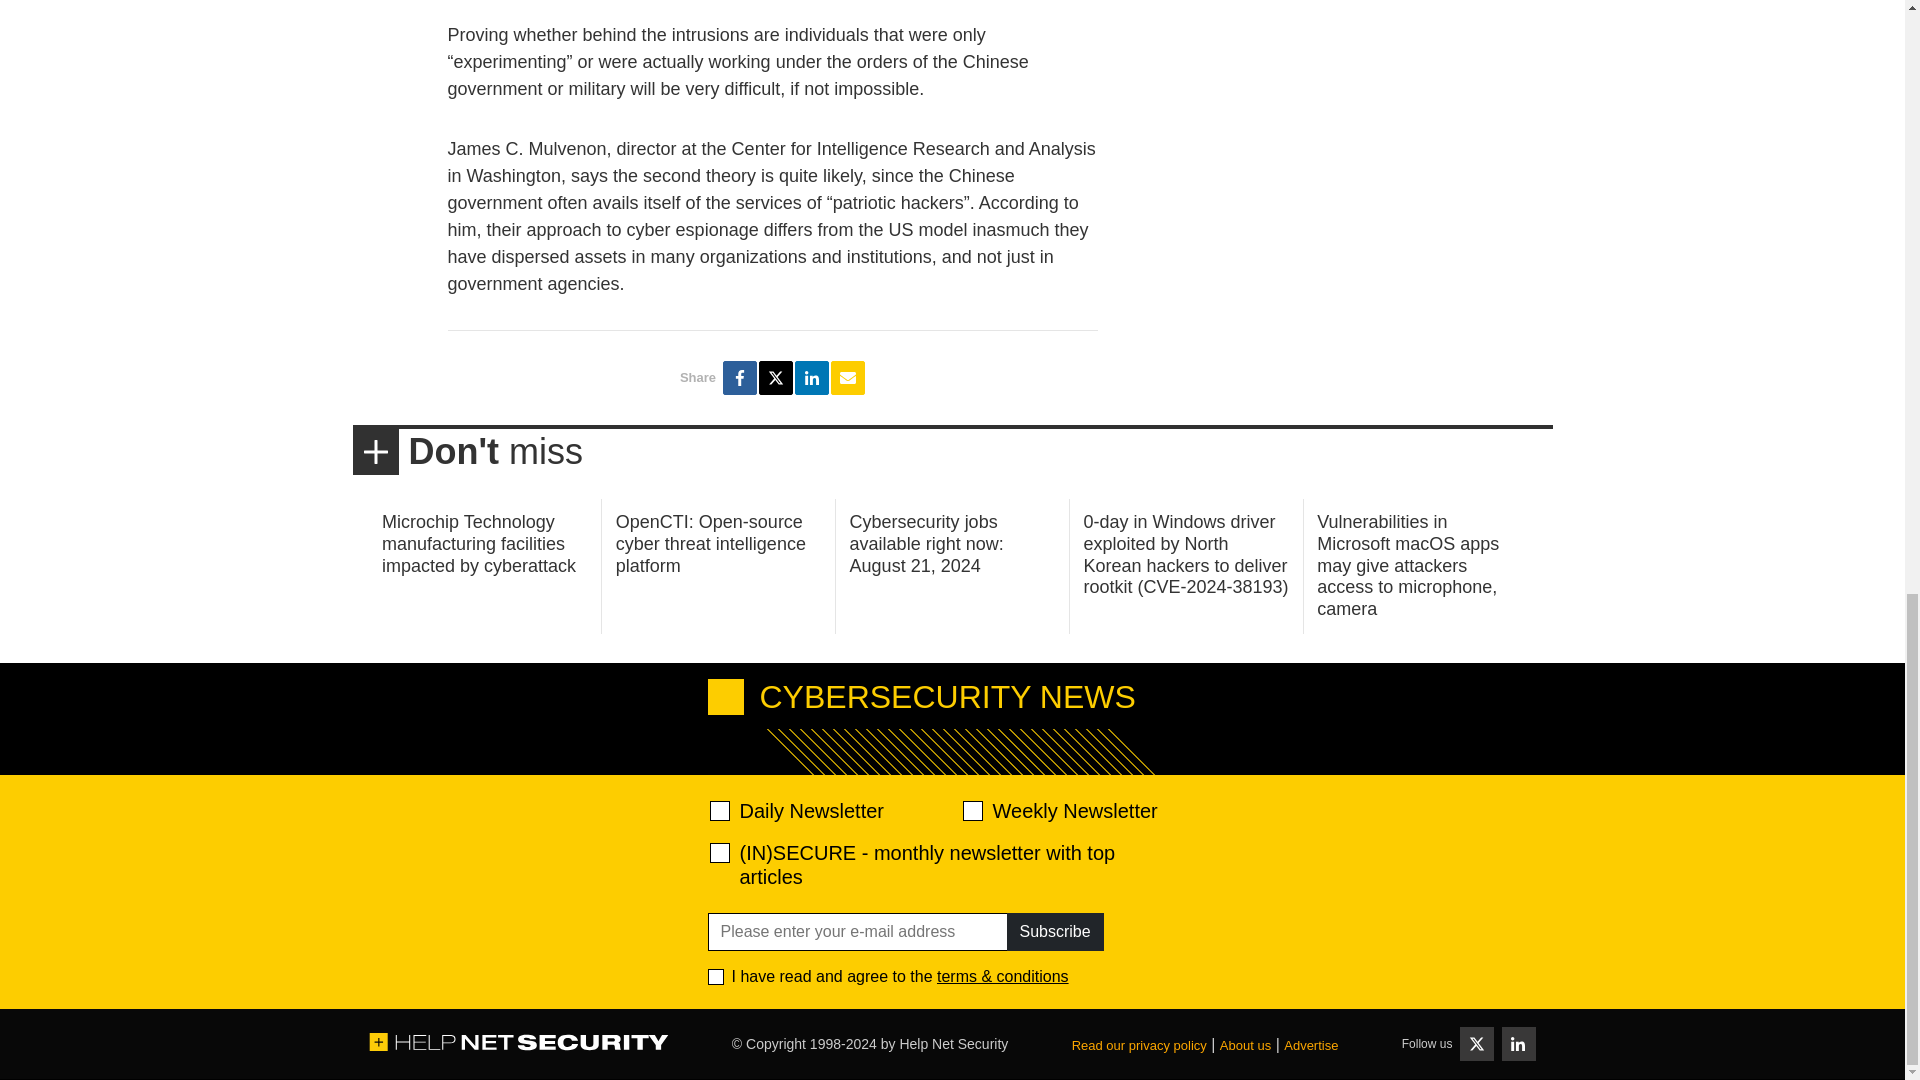 This screenshot has height=1080, width=1920. I want to click on 28abe5d9ef, so click(720, 852).